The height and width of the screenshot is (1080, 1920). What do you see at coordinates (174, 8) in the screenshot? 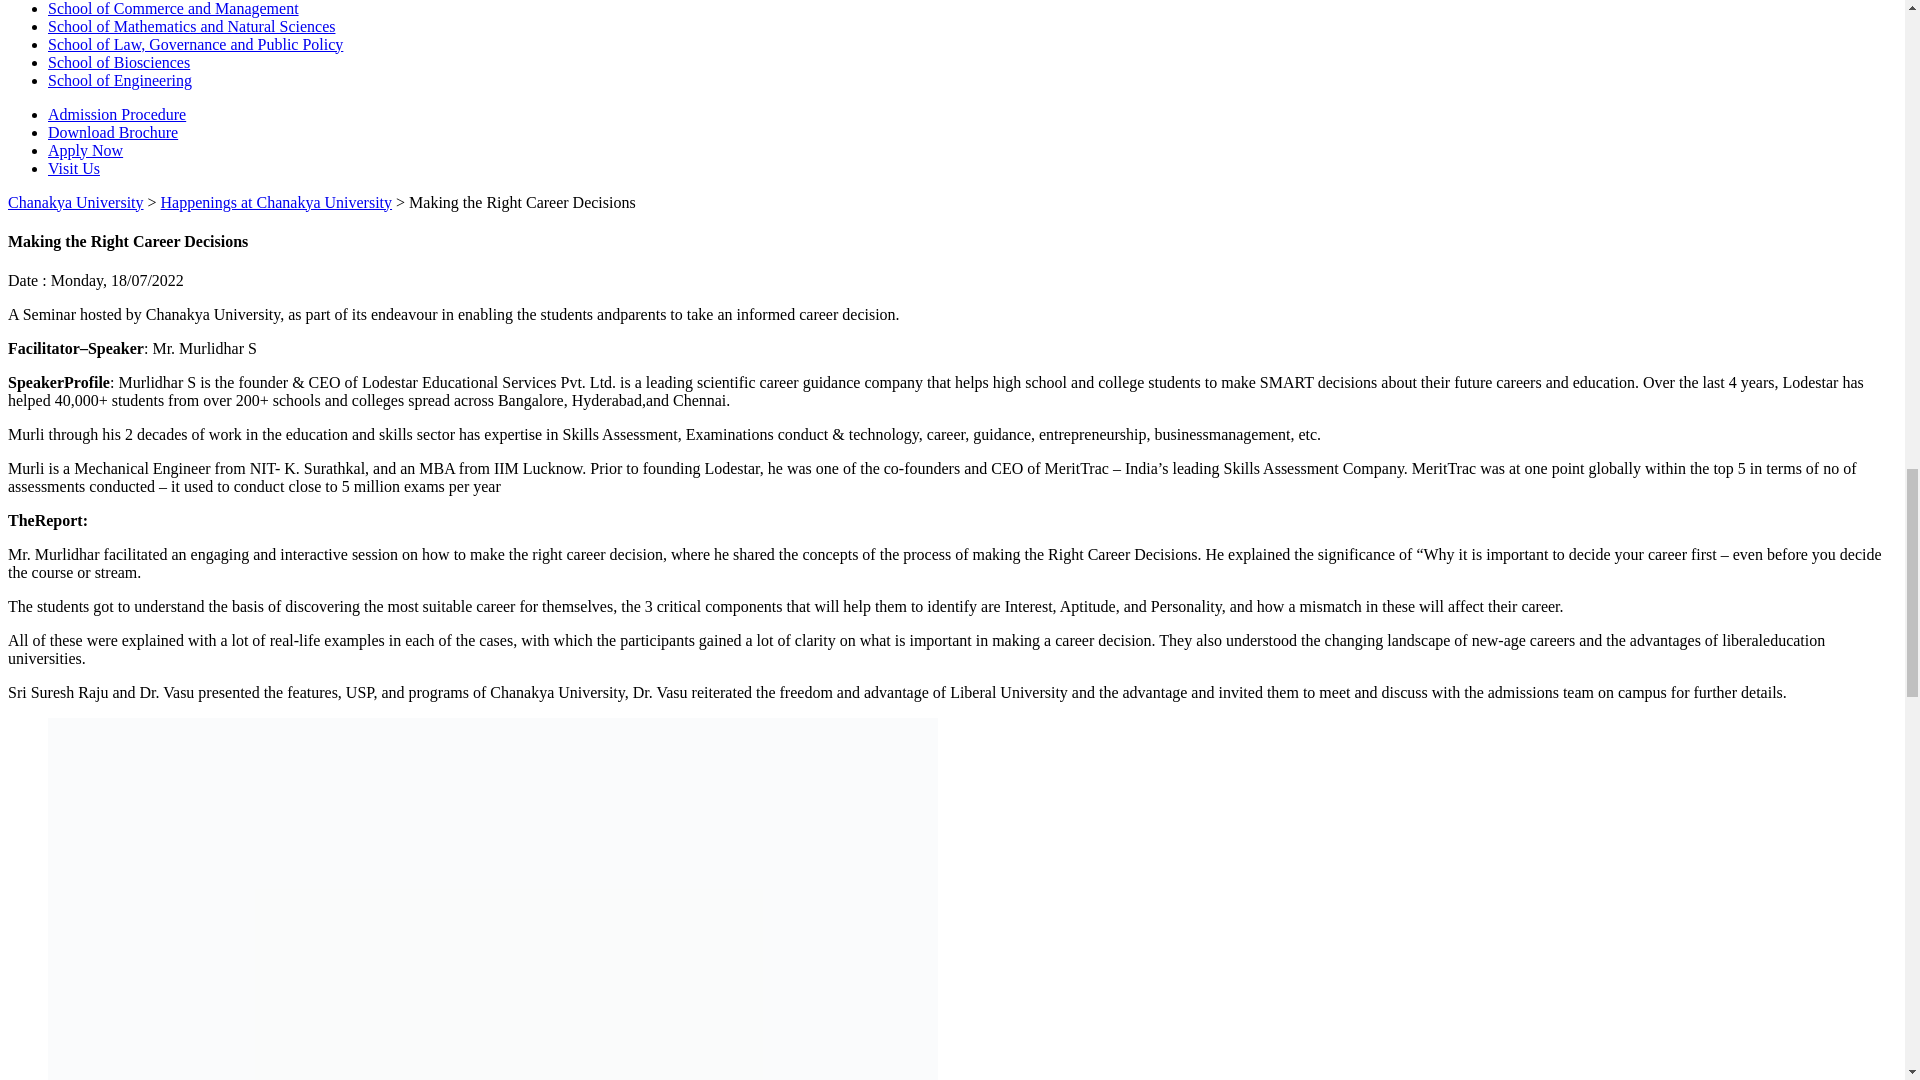
I see `School of Commerce and Management` at bounding box center [174, 8].